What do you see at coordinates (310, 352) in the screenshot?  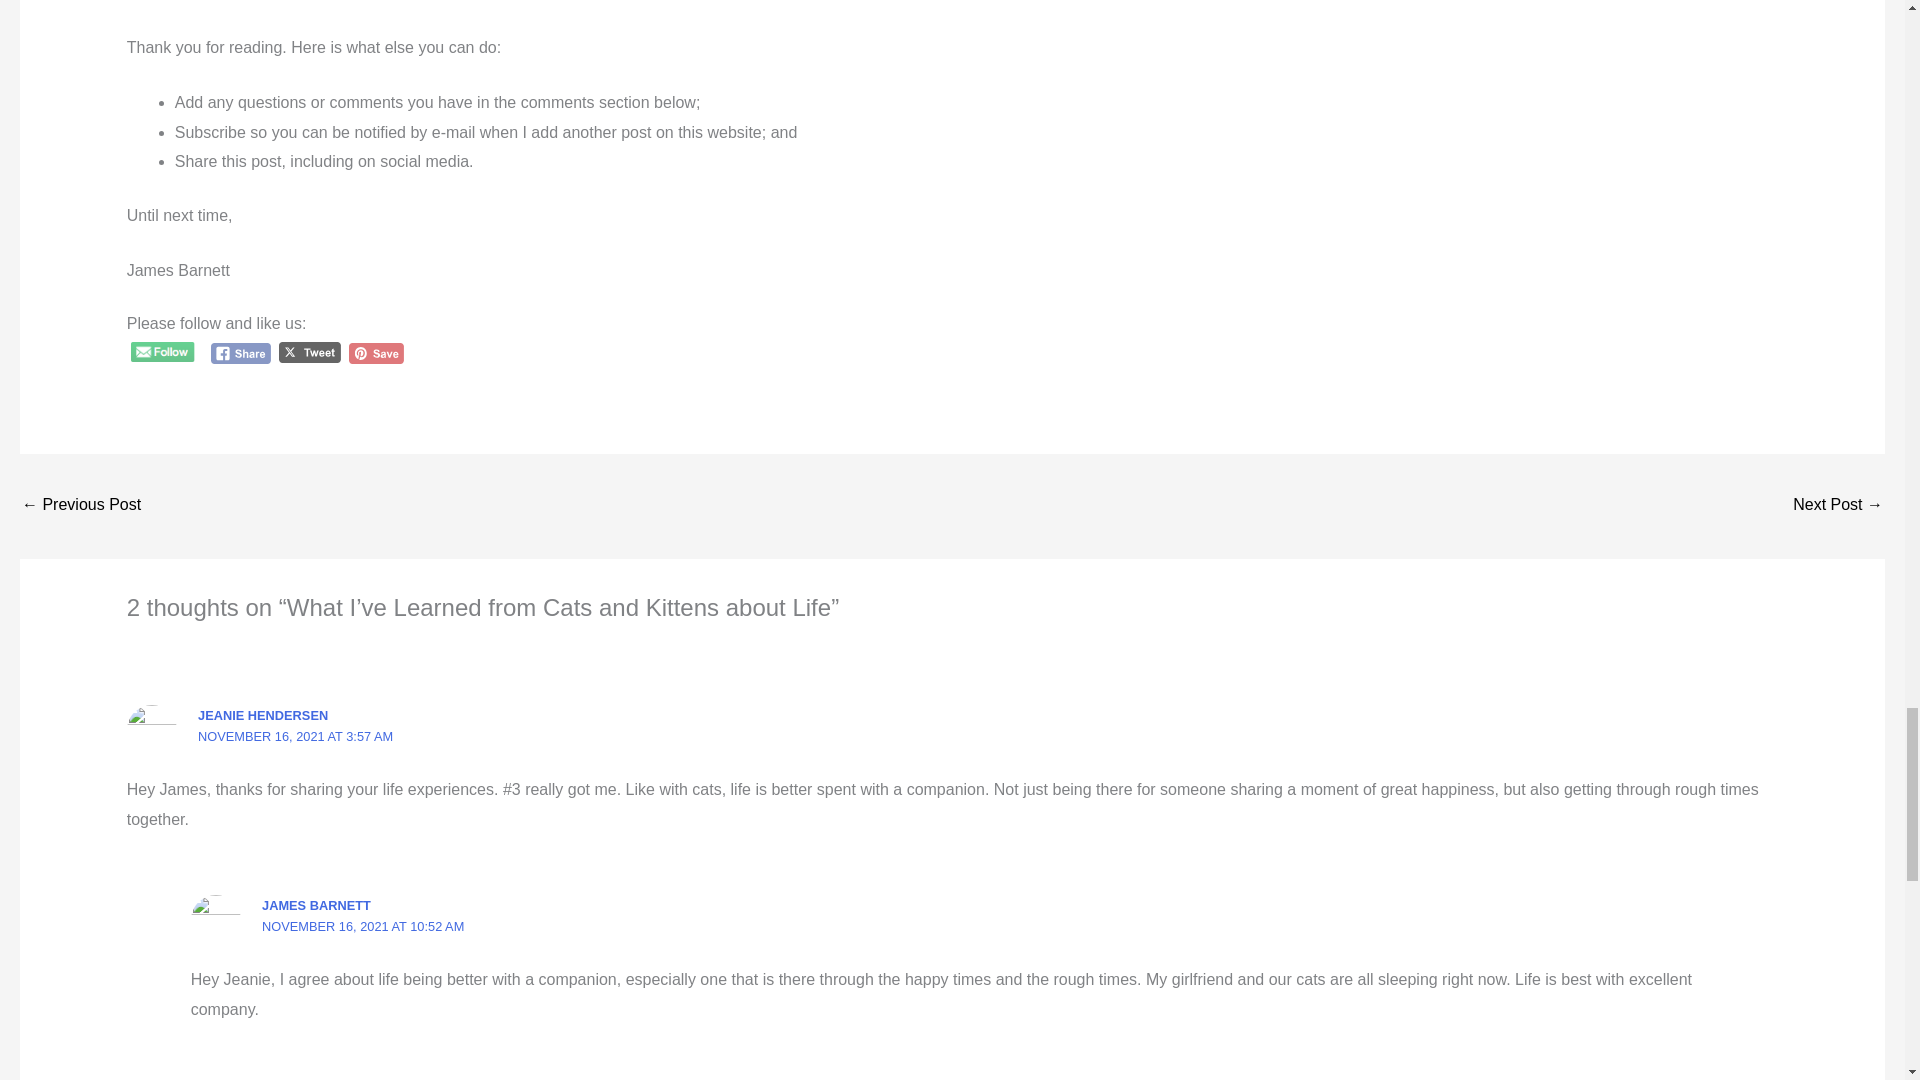 I see `Tweet` at bounding box center [310, 352].